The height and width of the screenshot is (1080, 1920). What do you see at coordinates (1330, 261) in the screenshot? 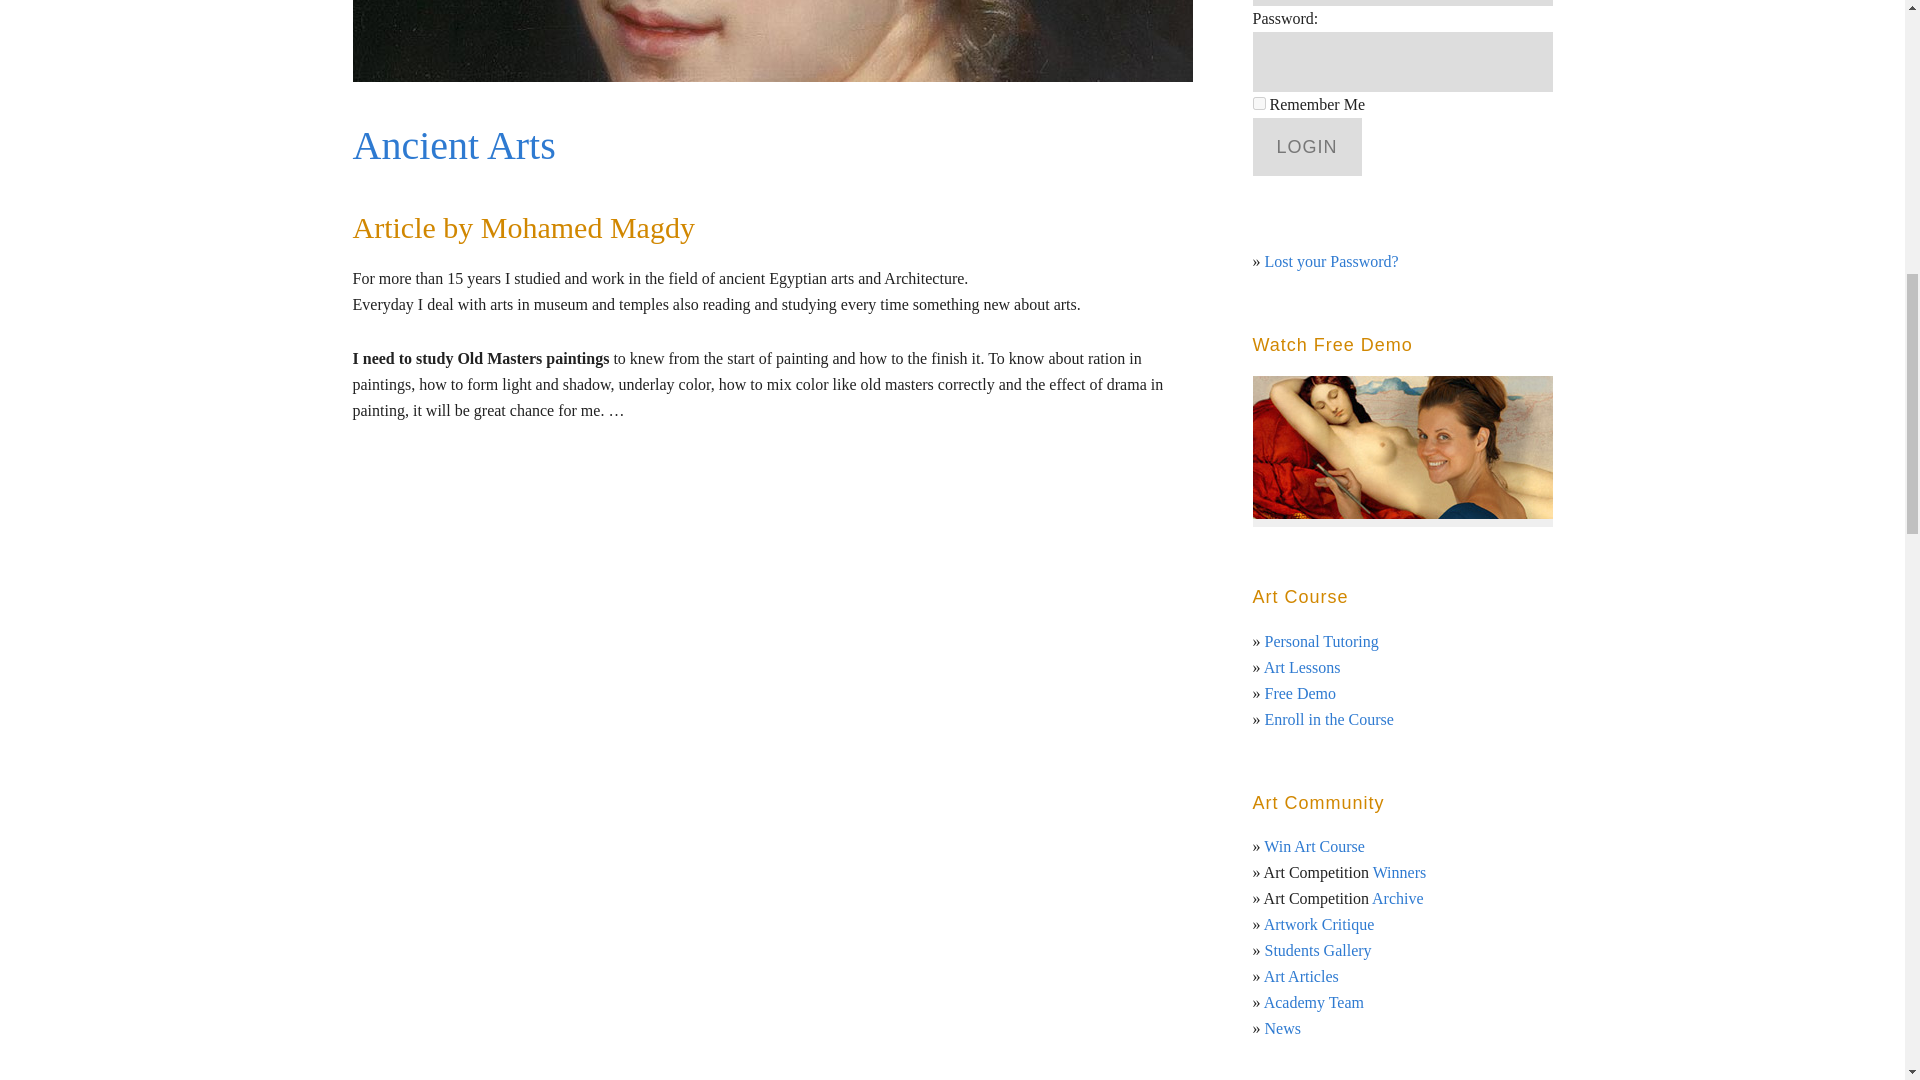
I see `Lost your Password?` at bounding box center [1330, 261].